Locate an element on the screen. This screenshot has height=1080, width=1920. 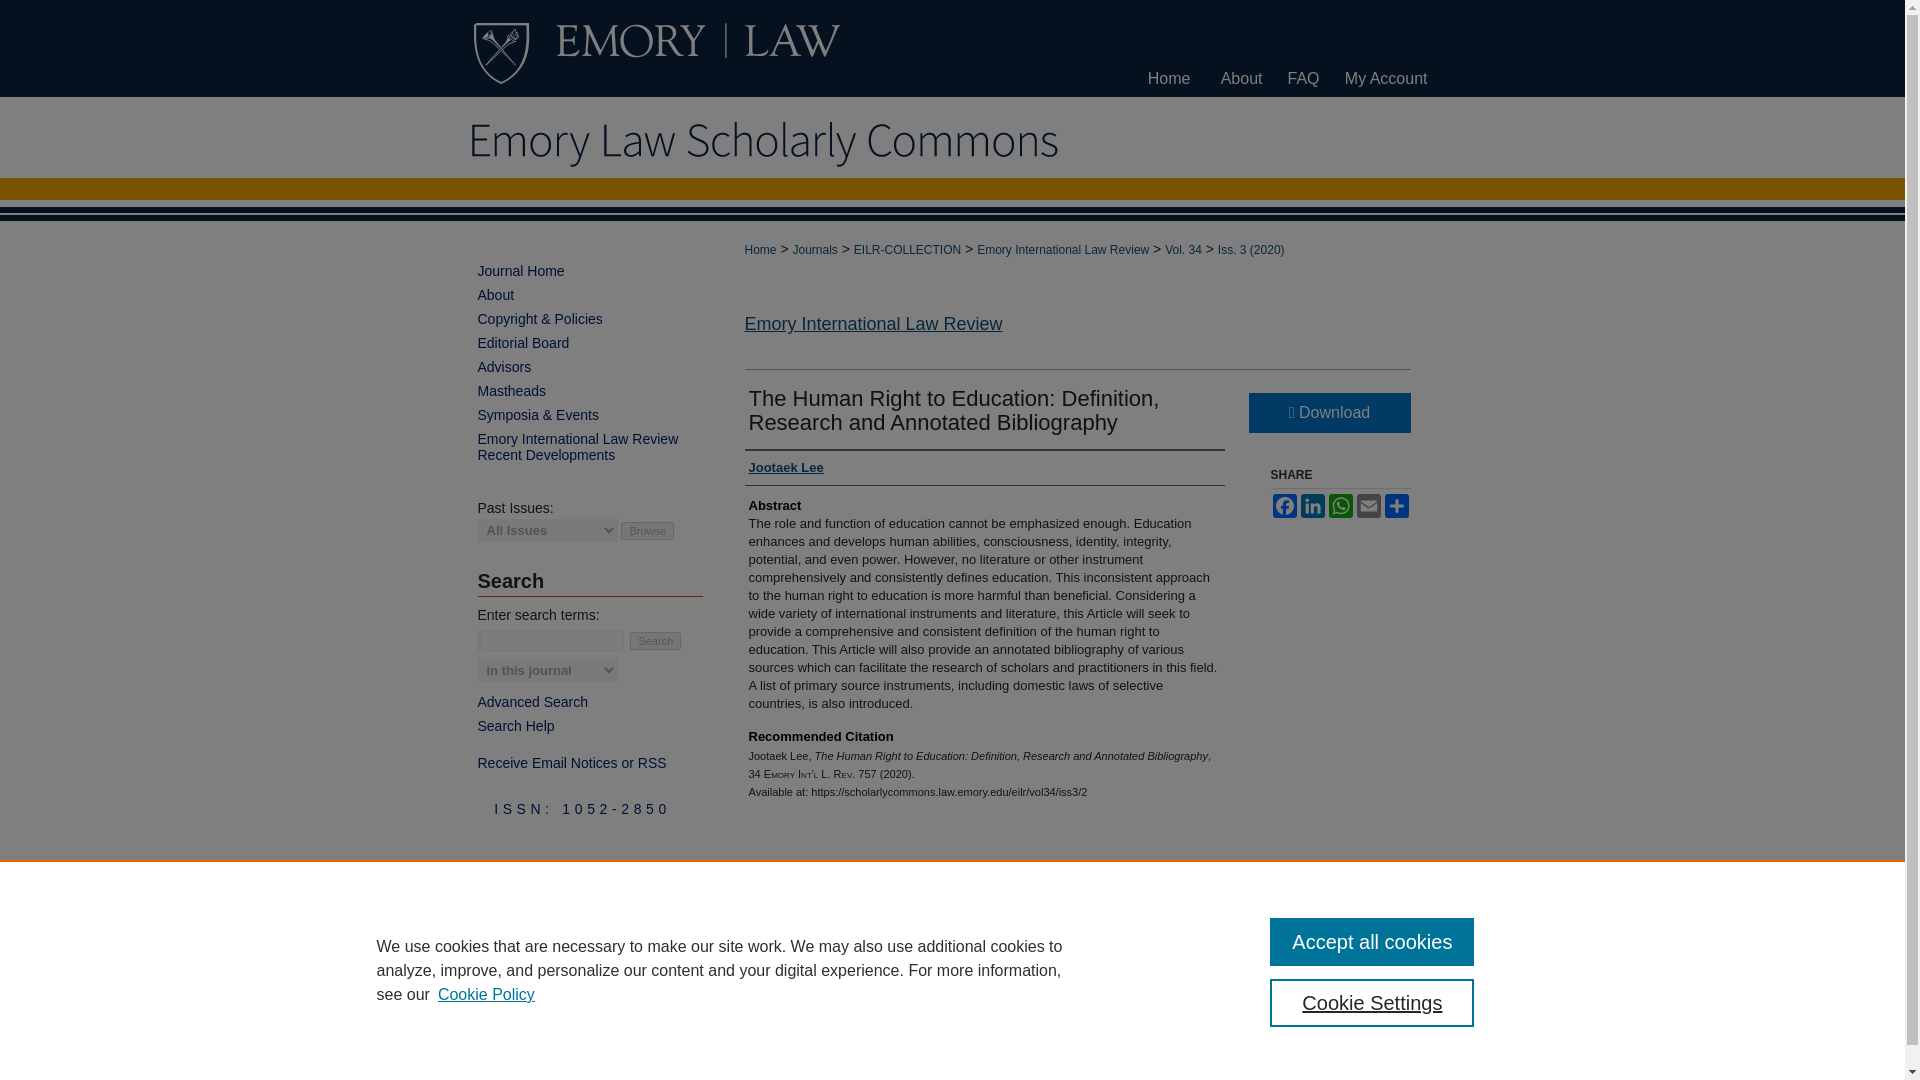
About is located at coordinates (590, 295).